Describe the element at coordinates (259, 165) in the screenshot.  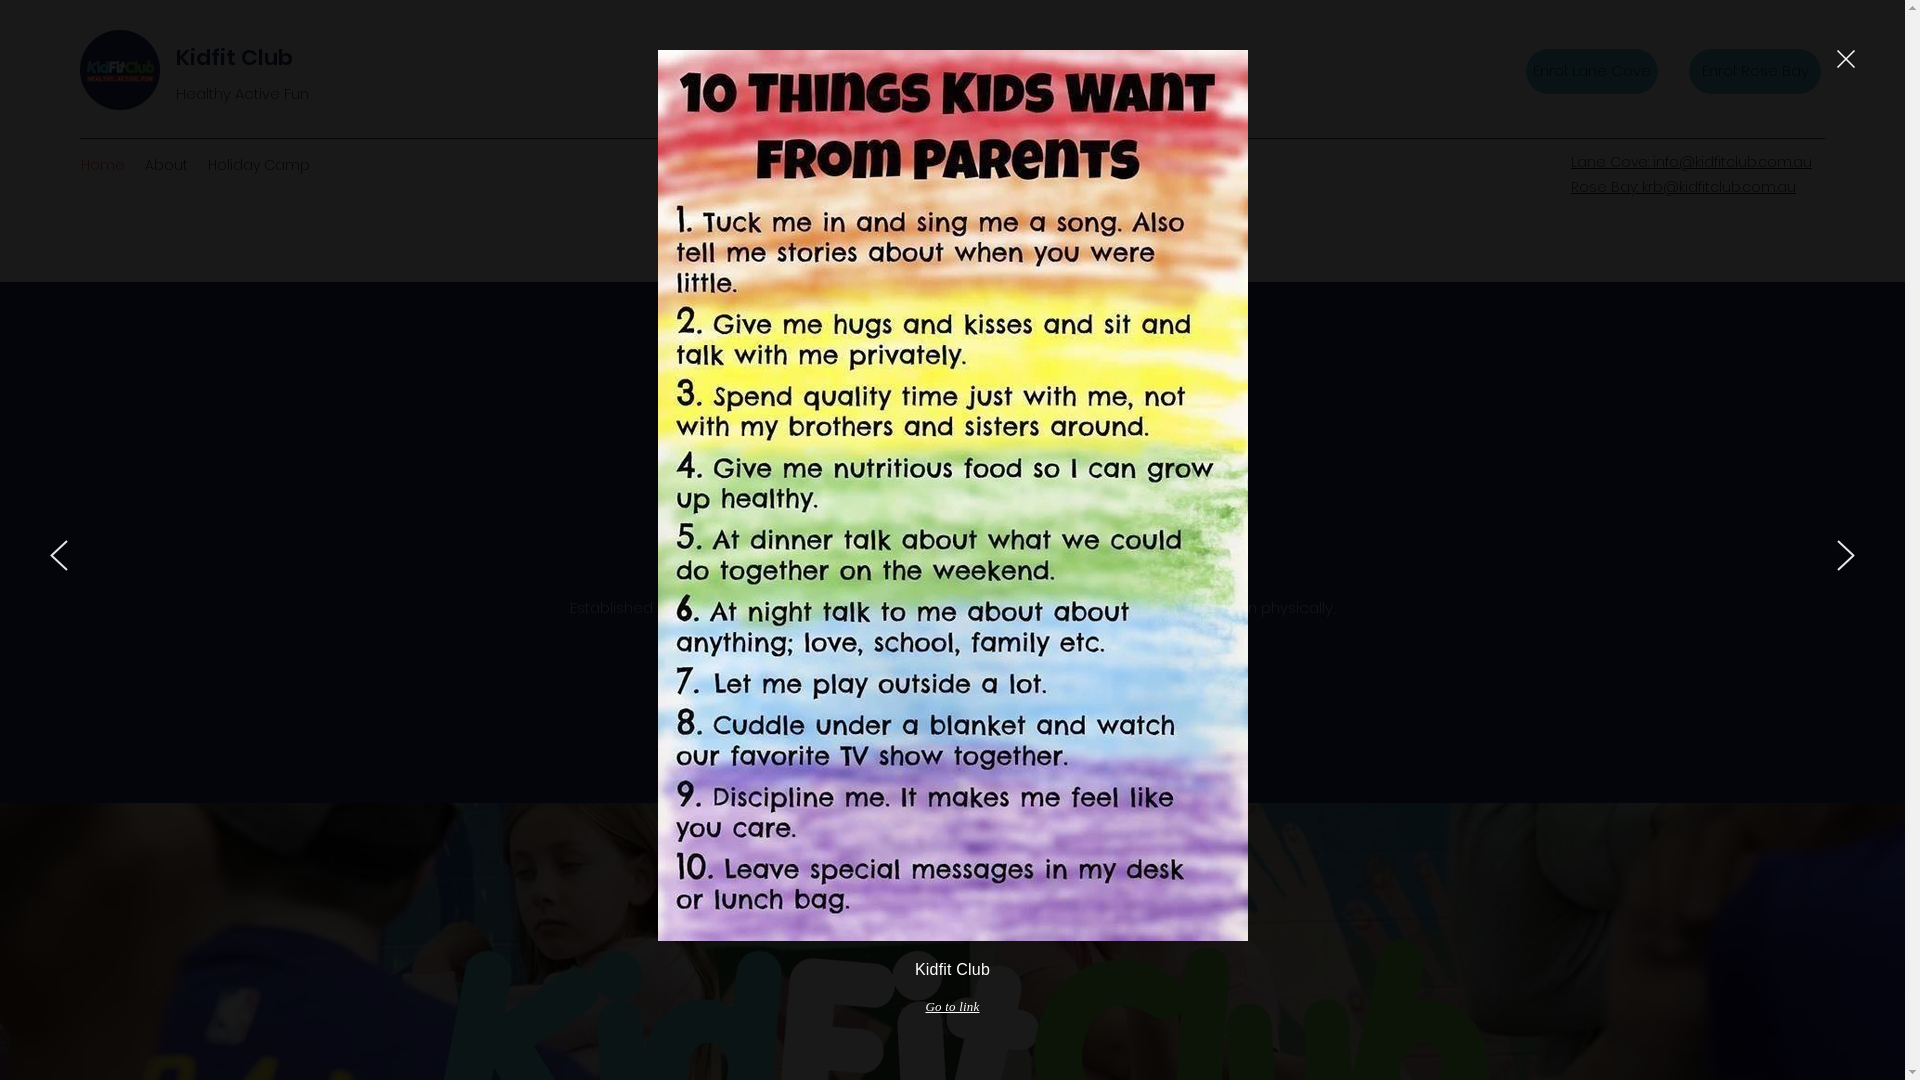
I see `Holiday Camp` at that location.